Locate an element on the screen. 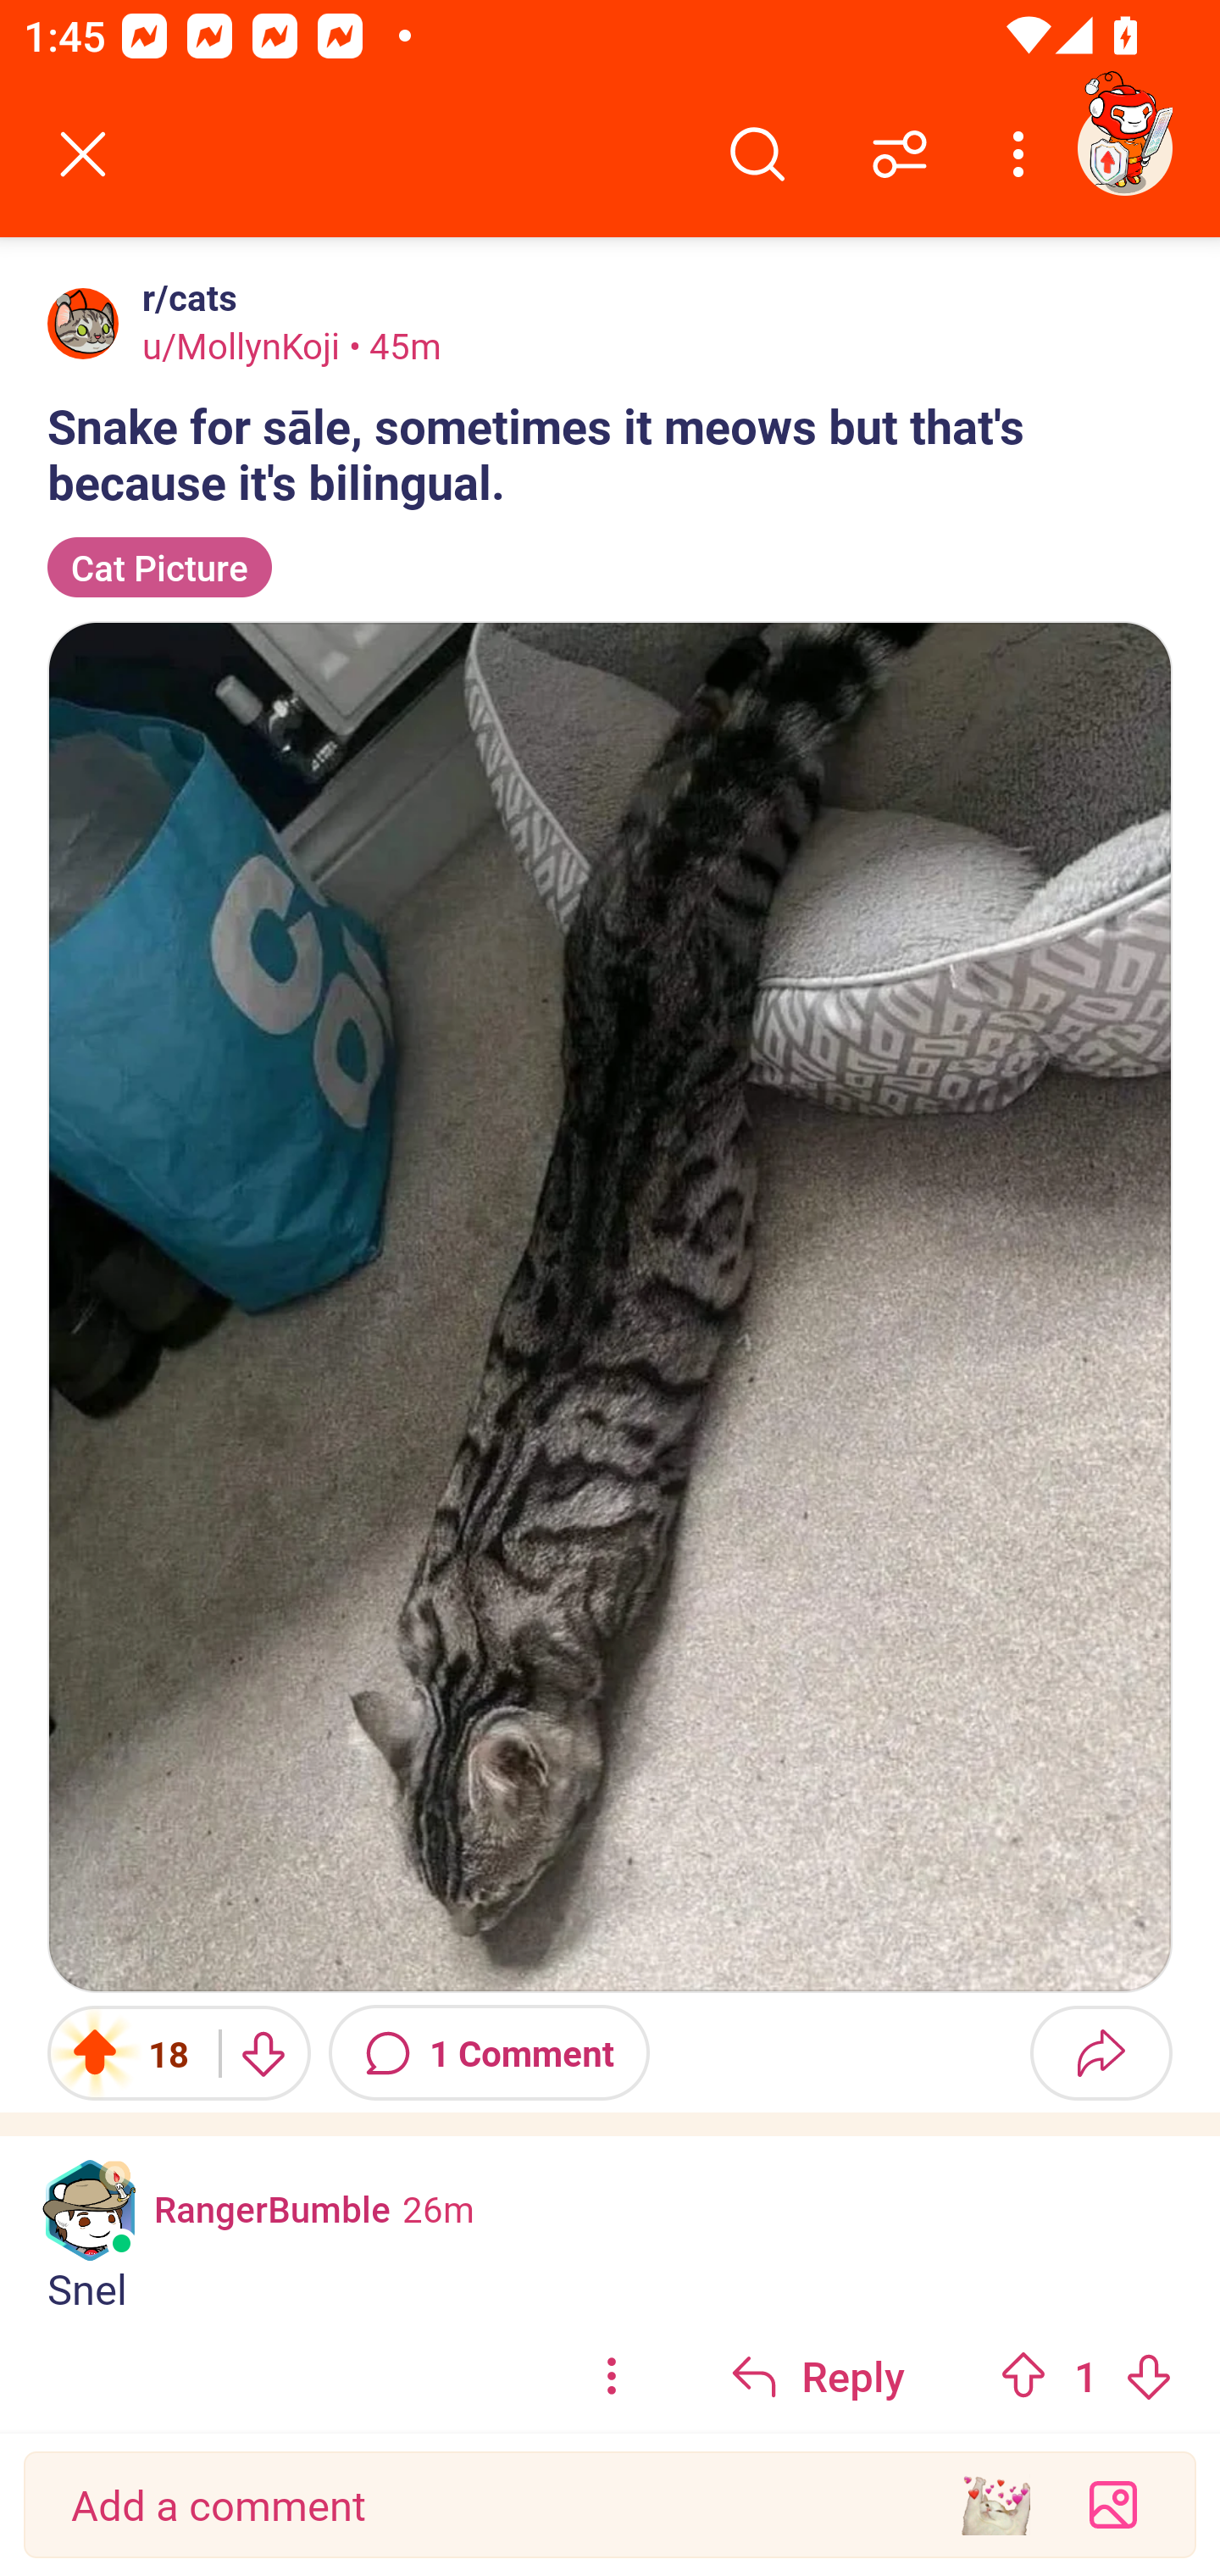 This screenshot has height=2576, width=1220. Sort comments is located at coordinates (900, 154).